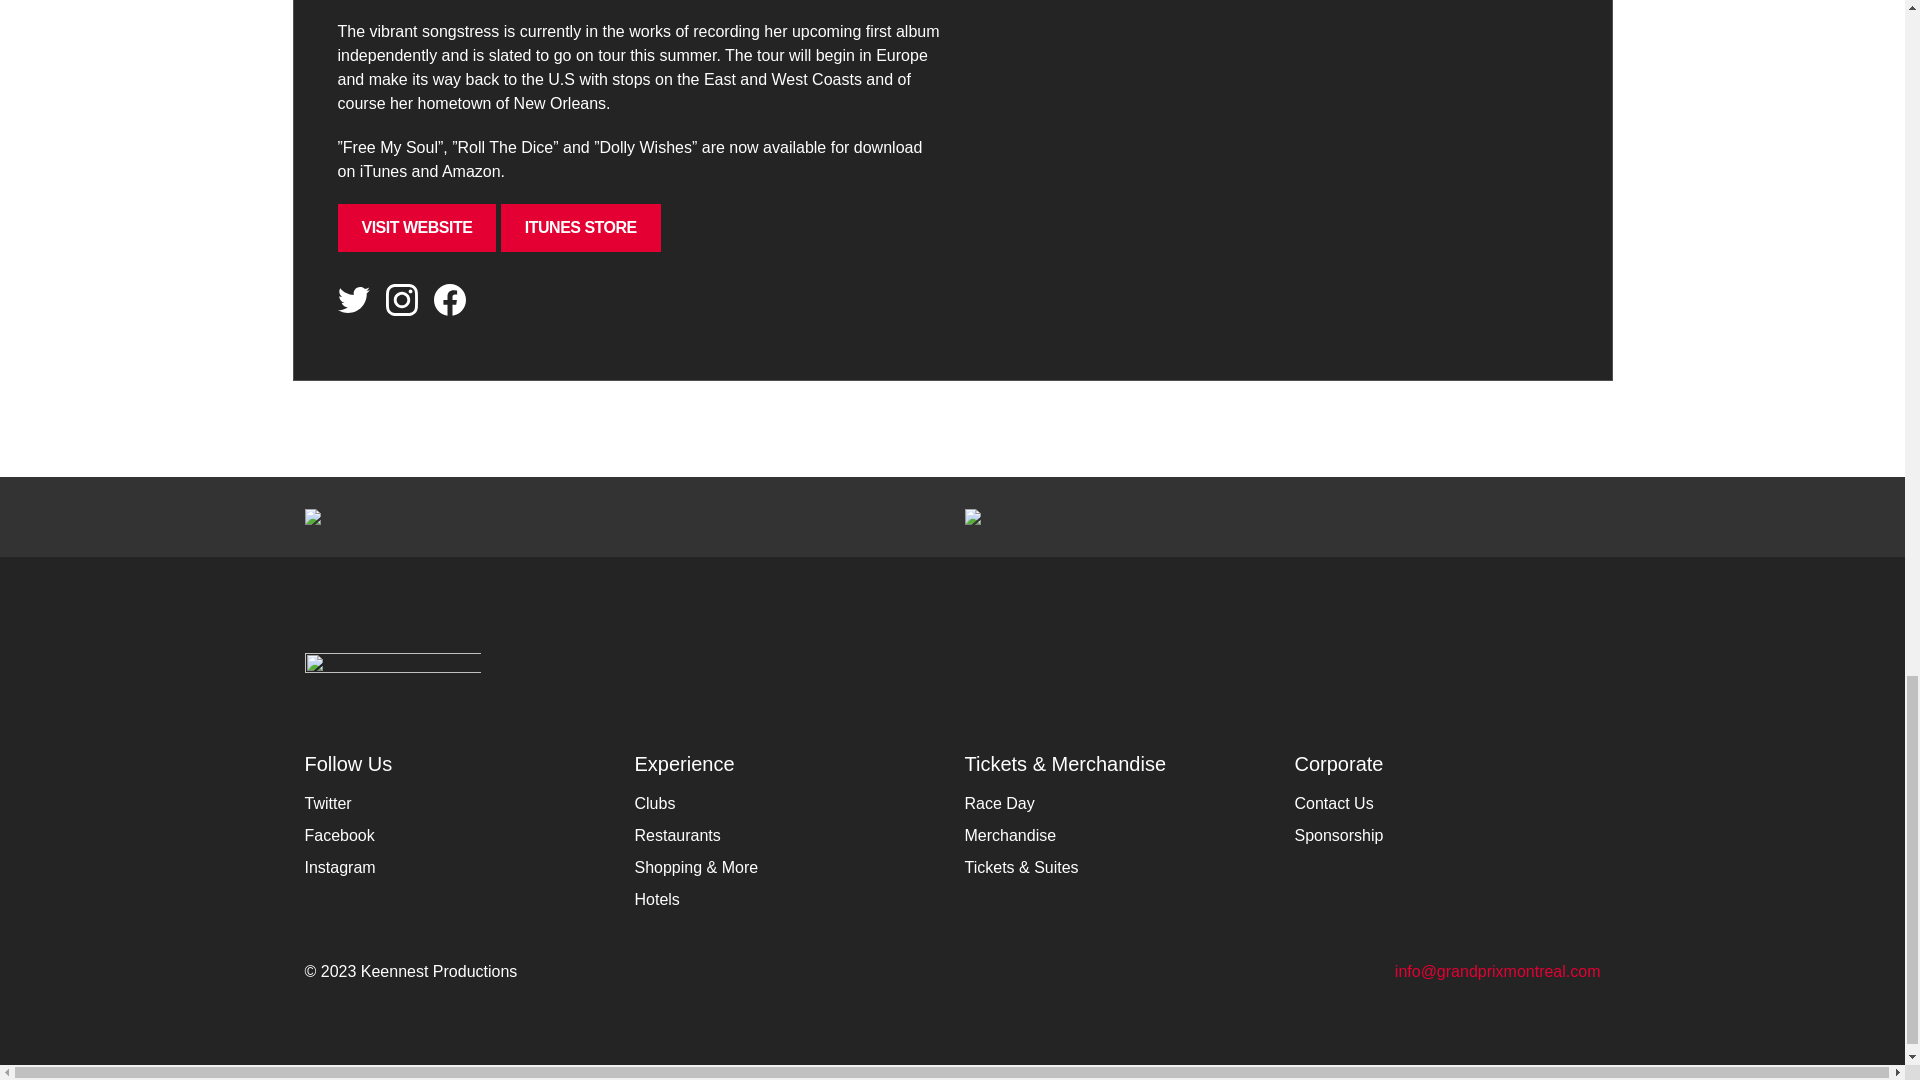 This screenshot has width=1920, height=1080. What do you see at coordinates (417, 228) in the screenshot?
I see `VISIT WEBSITE` at bounding box center [417, 228].